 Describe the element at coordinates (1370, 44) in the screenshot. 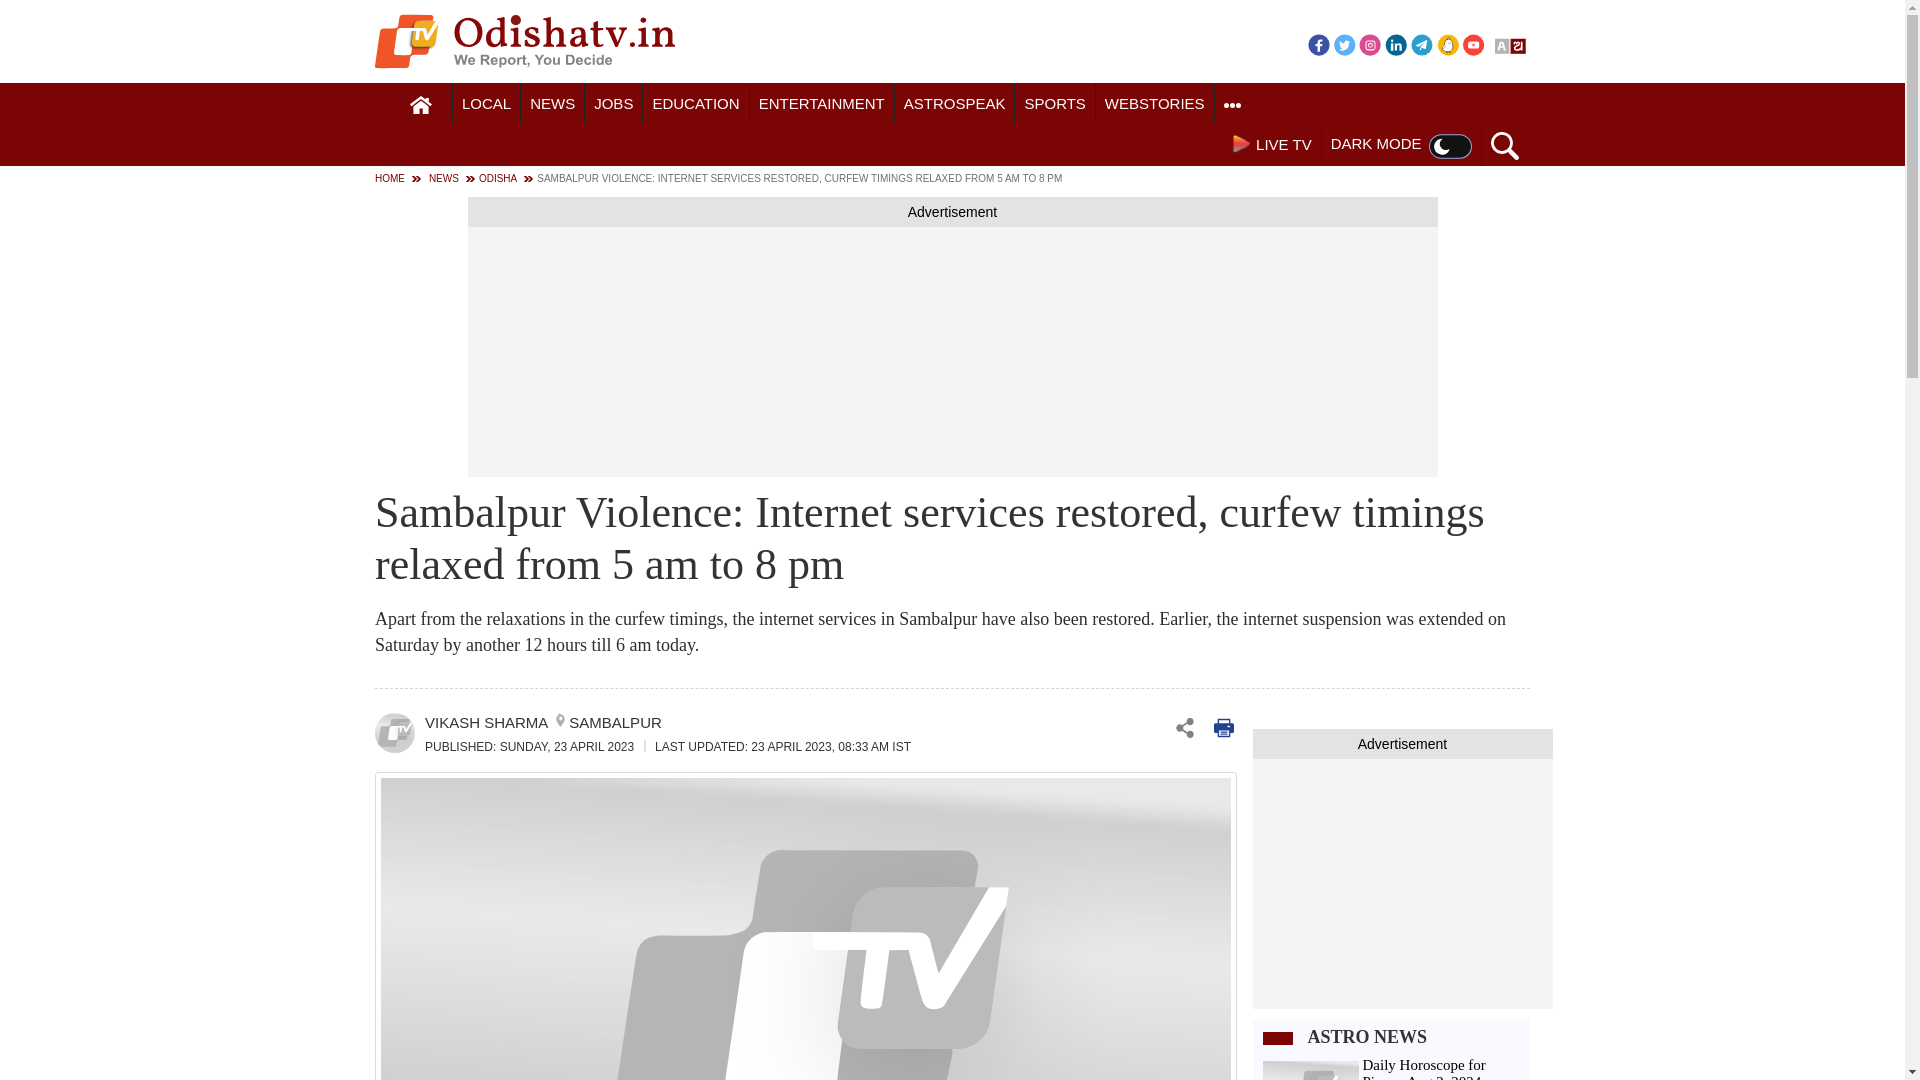

I see `Instagram` at that location.